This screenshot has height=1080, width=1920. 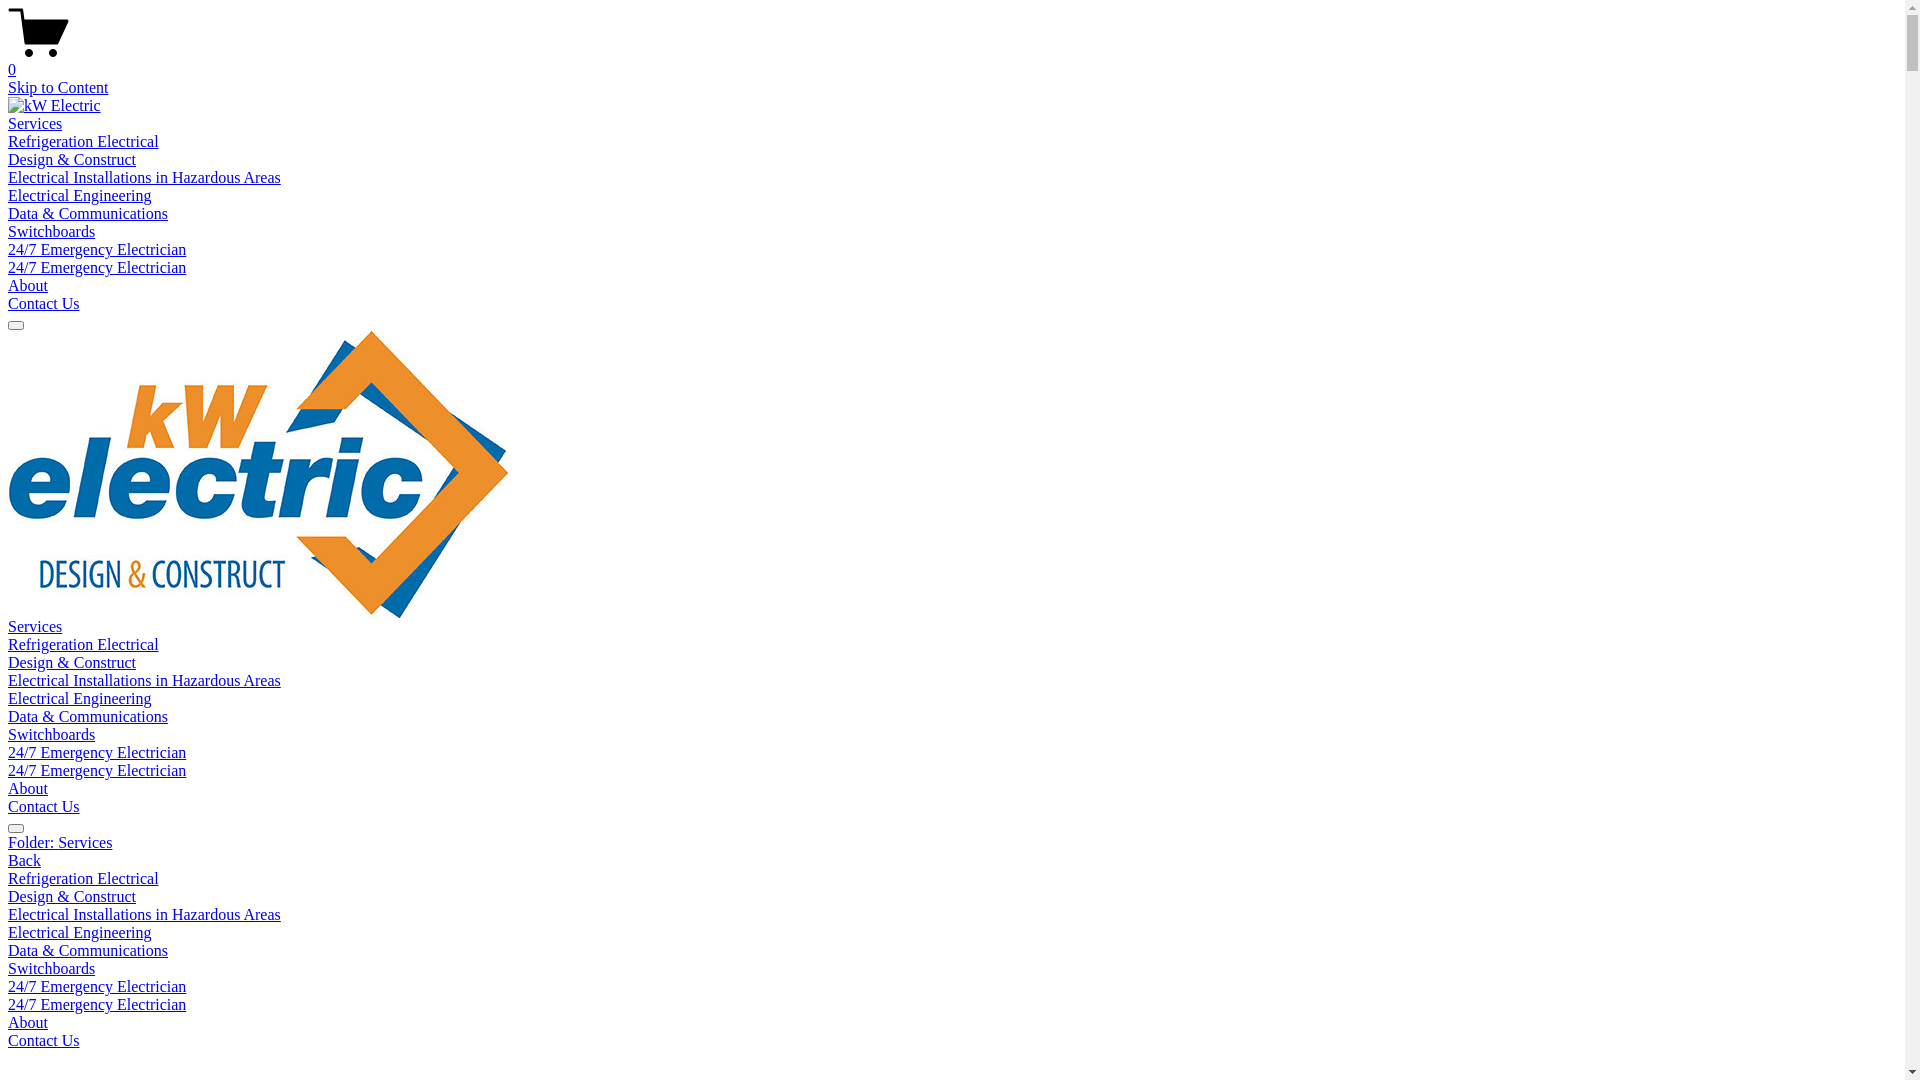 I want to click on Contact Us, so click(x=44, y=806).